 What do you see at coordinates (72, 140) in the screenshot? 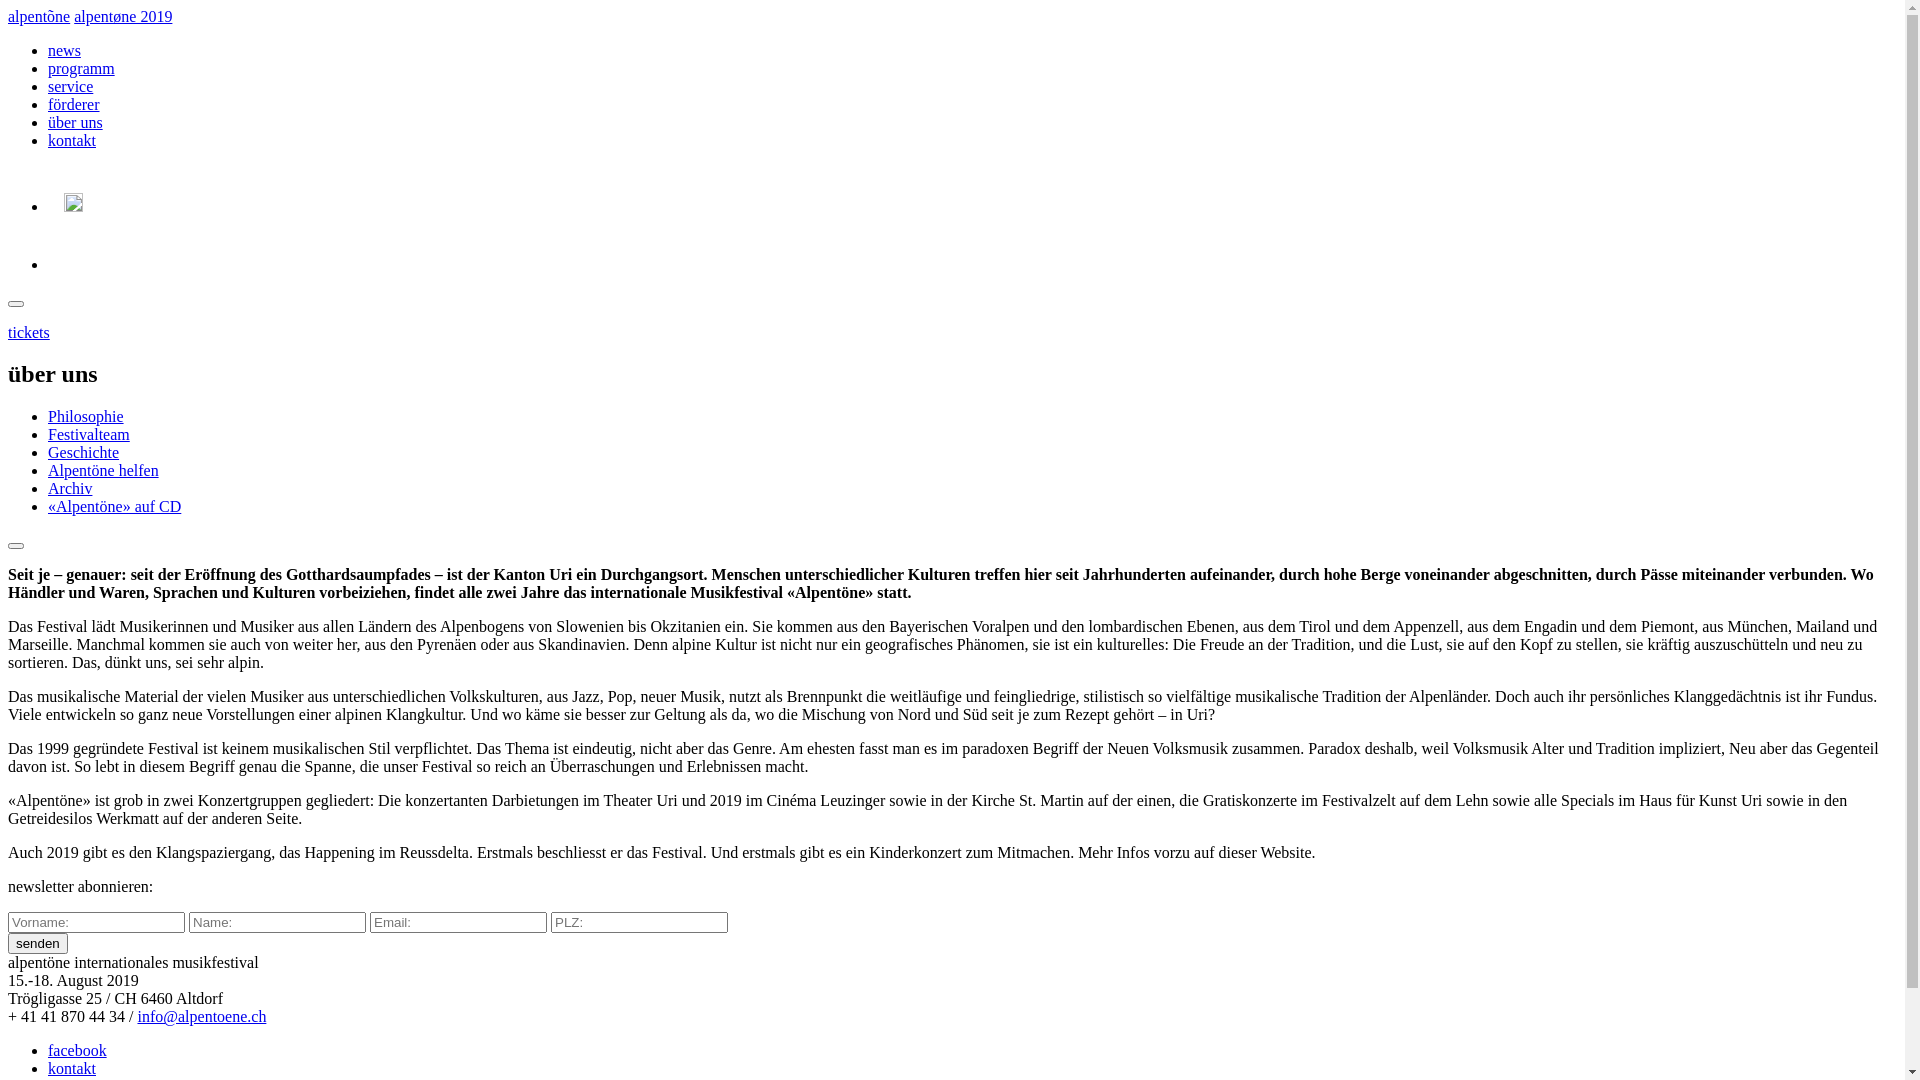
I see `kontakt` at bounding box center [72, 140].